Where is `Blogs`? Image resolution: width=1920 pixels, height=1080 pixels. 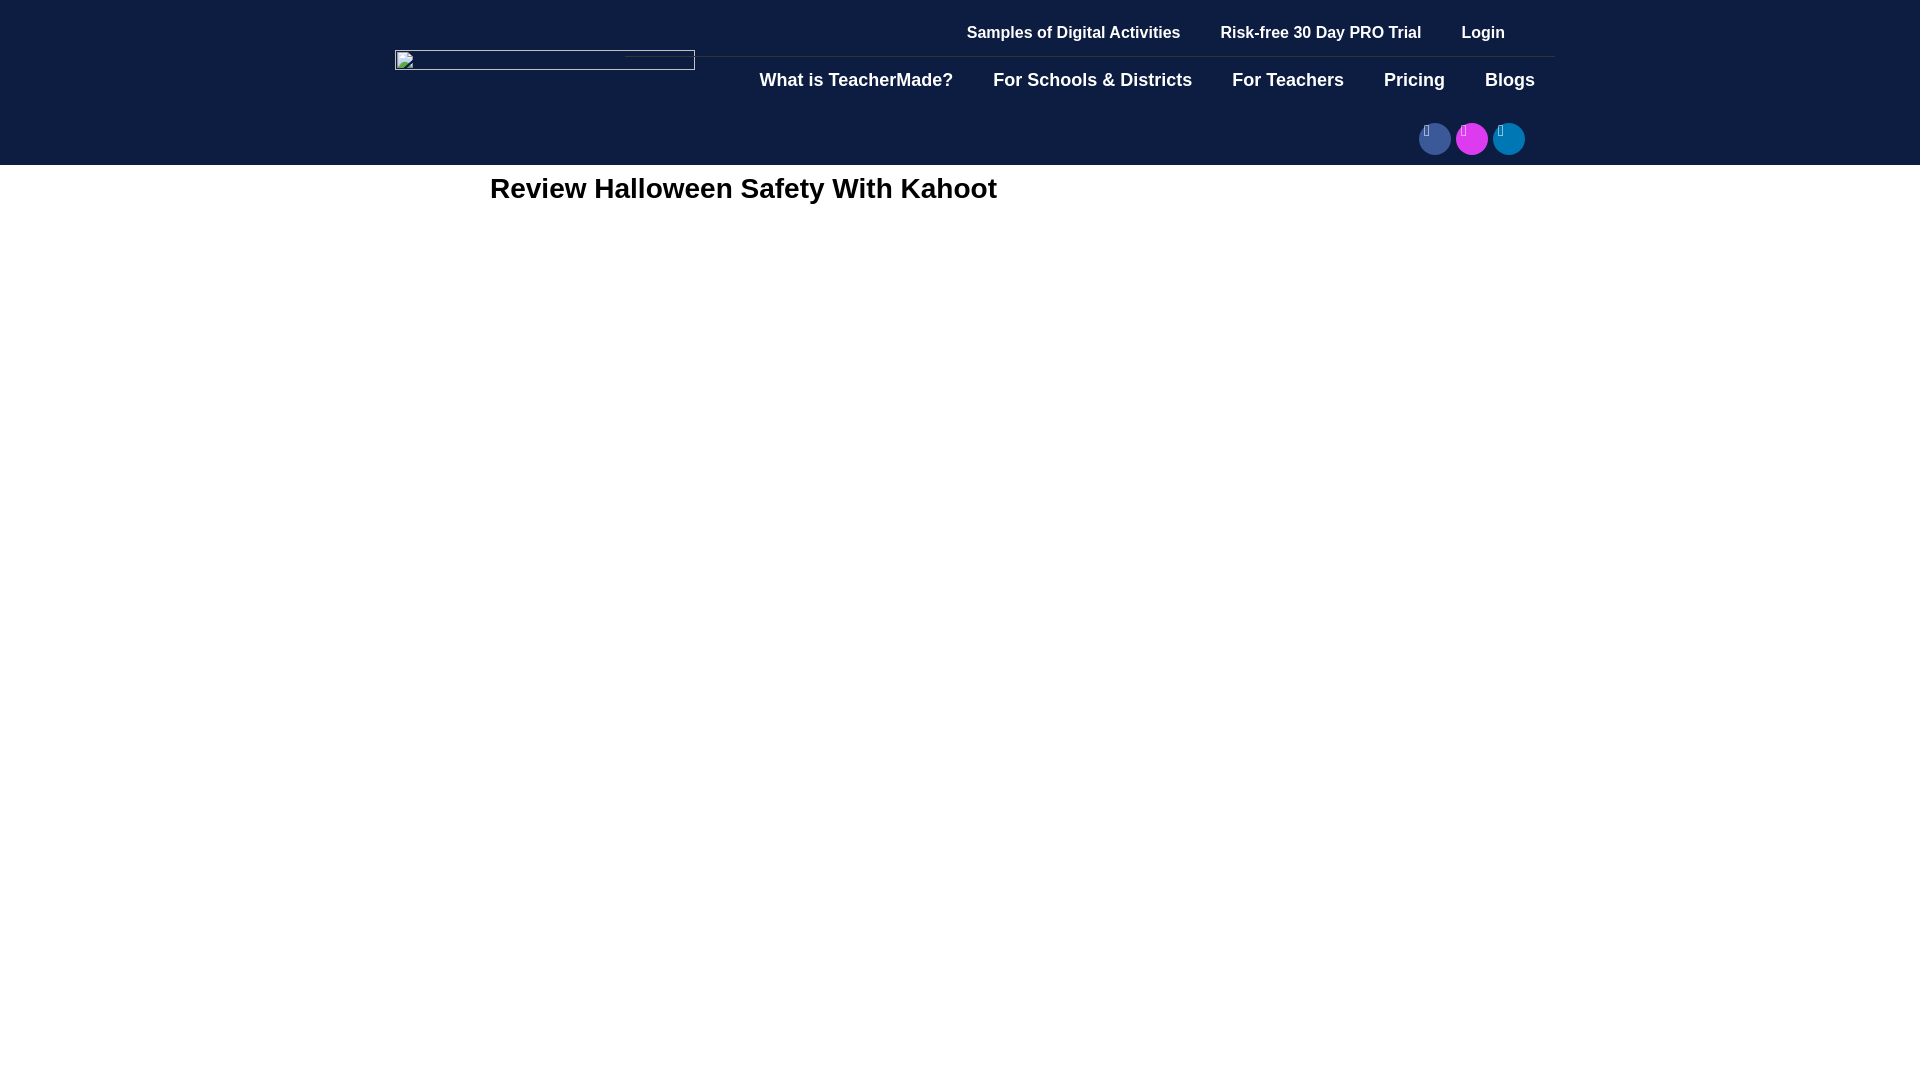
Blogs is located at coordinates (1510, 80).